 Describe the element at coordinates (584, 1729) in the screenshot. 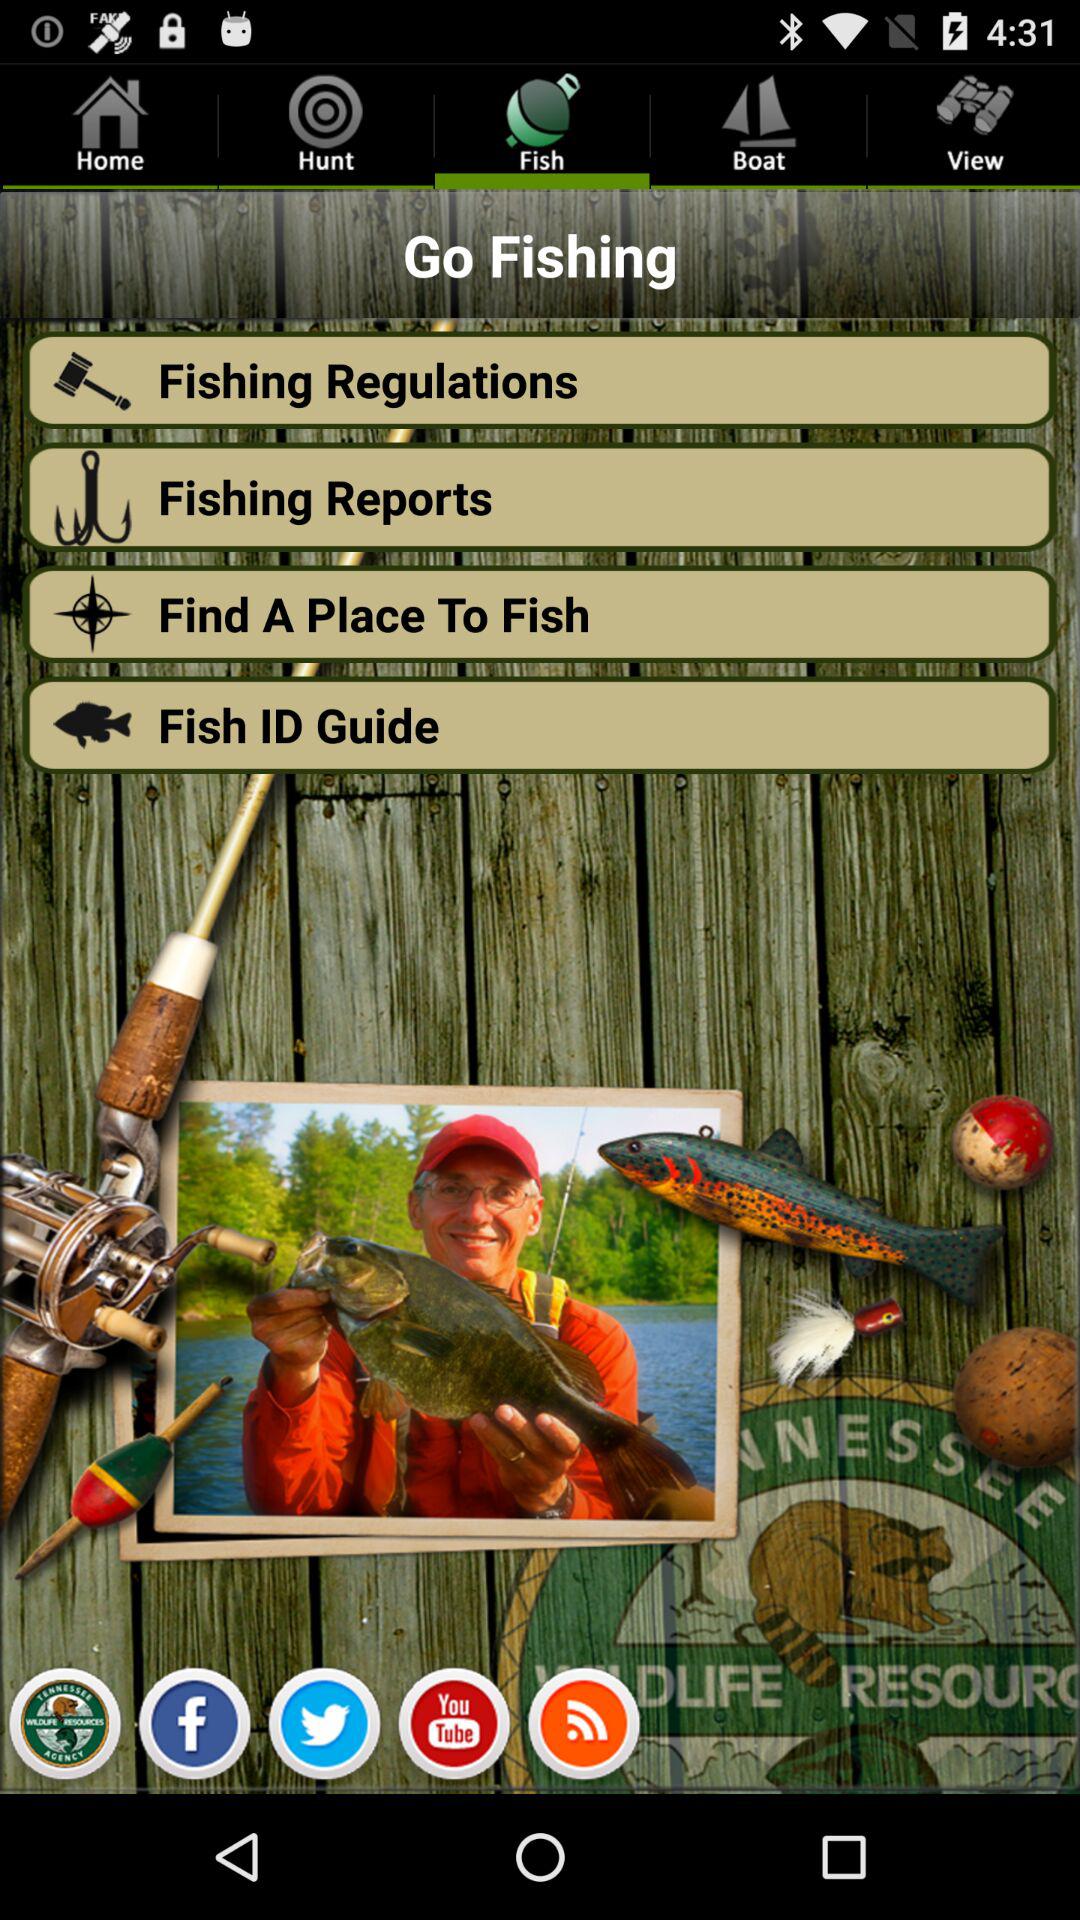

I see `wifi` at that location.